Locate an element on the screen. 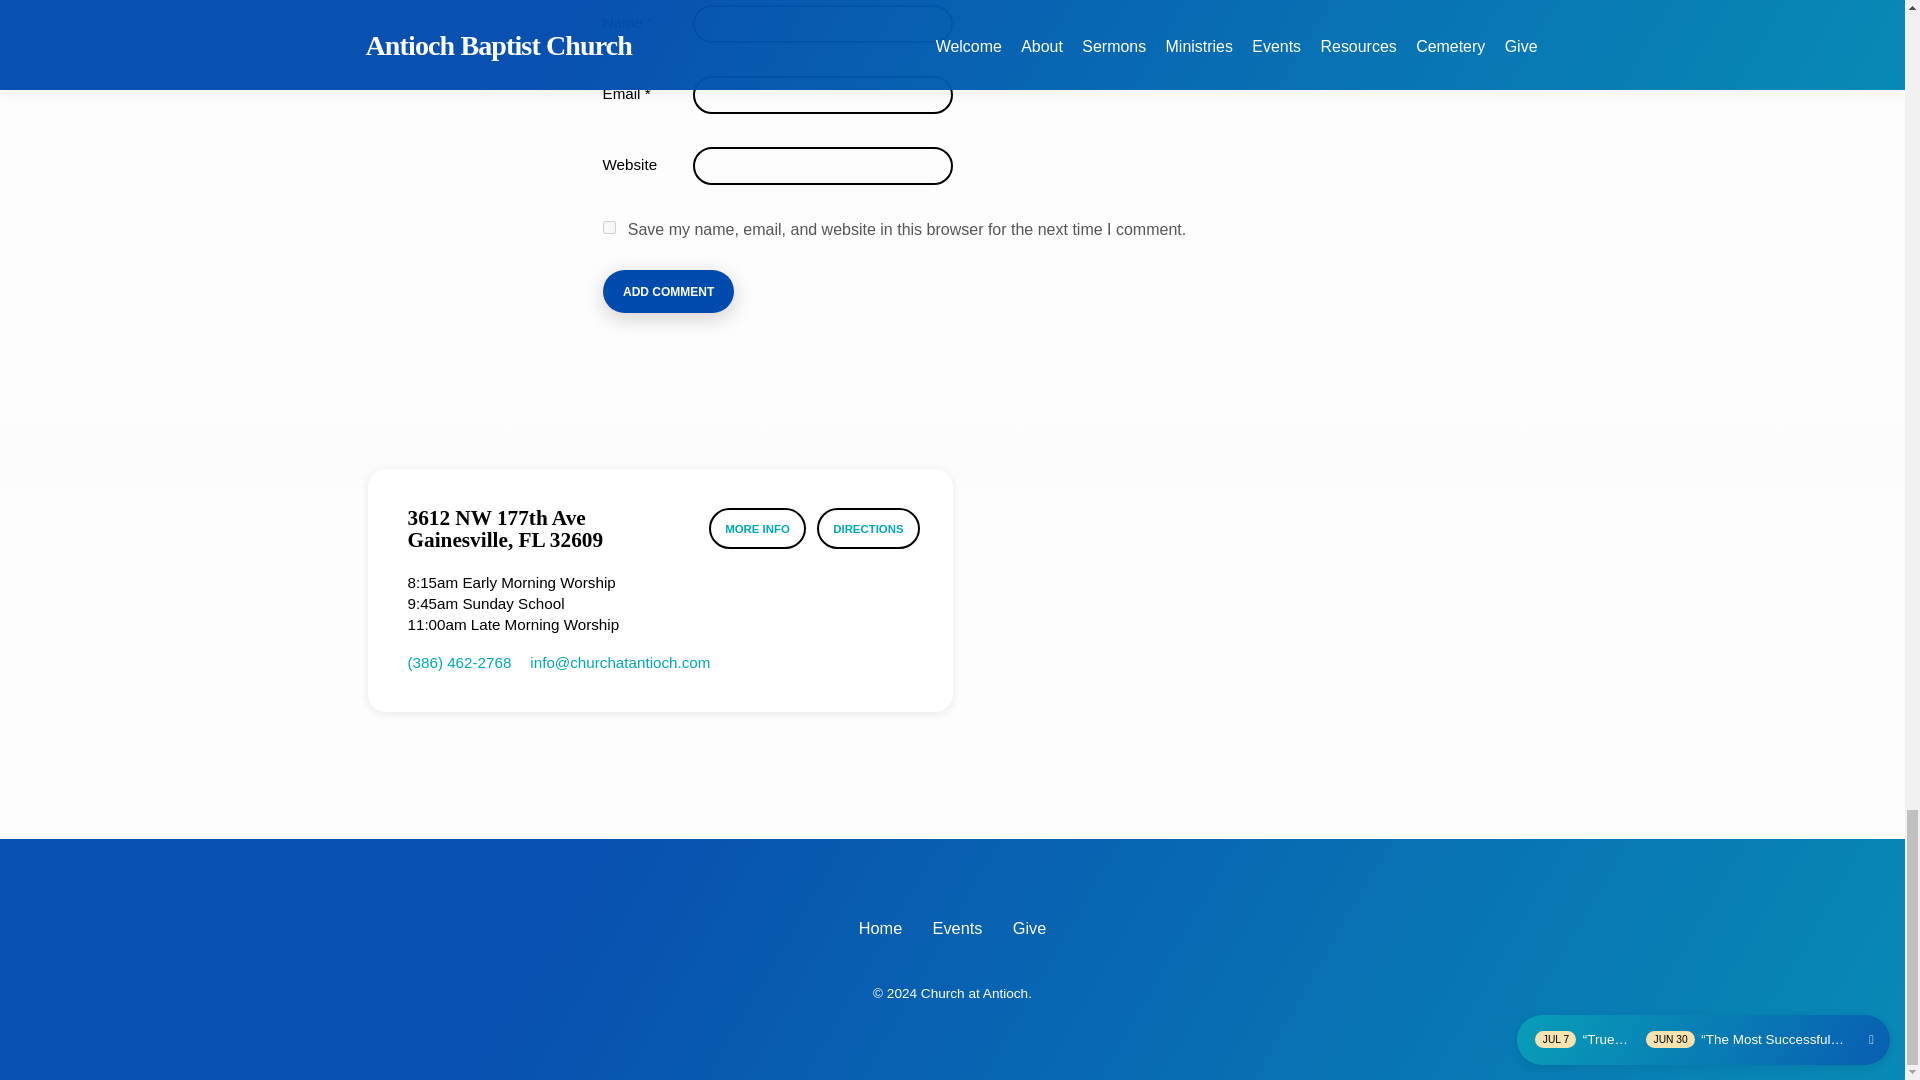  Add Comment is located at coordinates (668, 292).